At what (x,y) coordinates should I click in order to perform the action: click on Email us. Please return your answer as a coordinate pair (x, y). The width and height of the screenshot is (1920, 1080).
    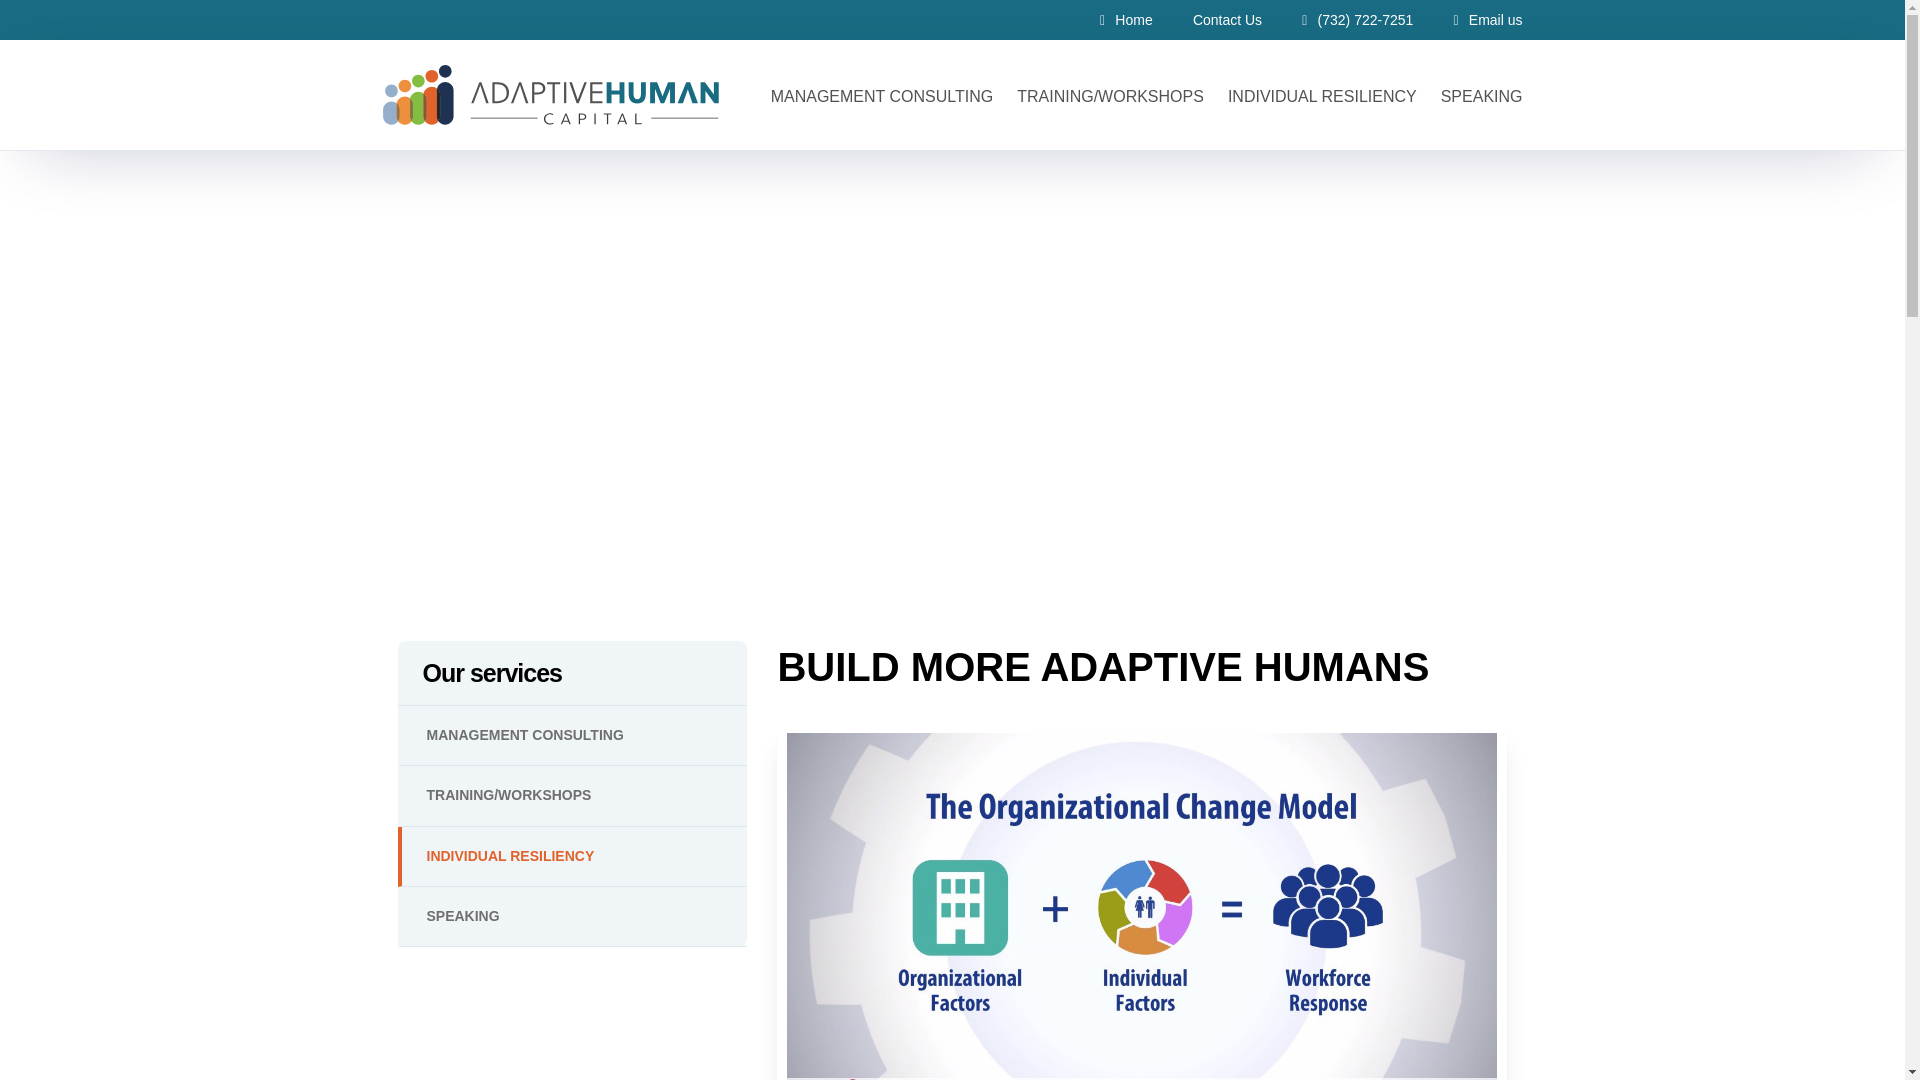
    Looking at the image, I should click on (1488, 20).